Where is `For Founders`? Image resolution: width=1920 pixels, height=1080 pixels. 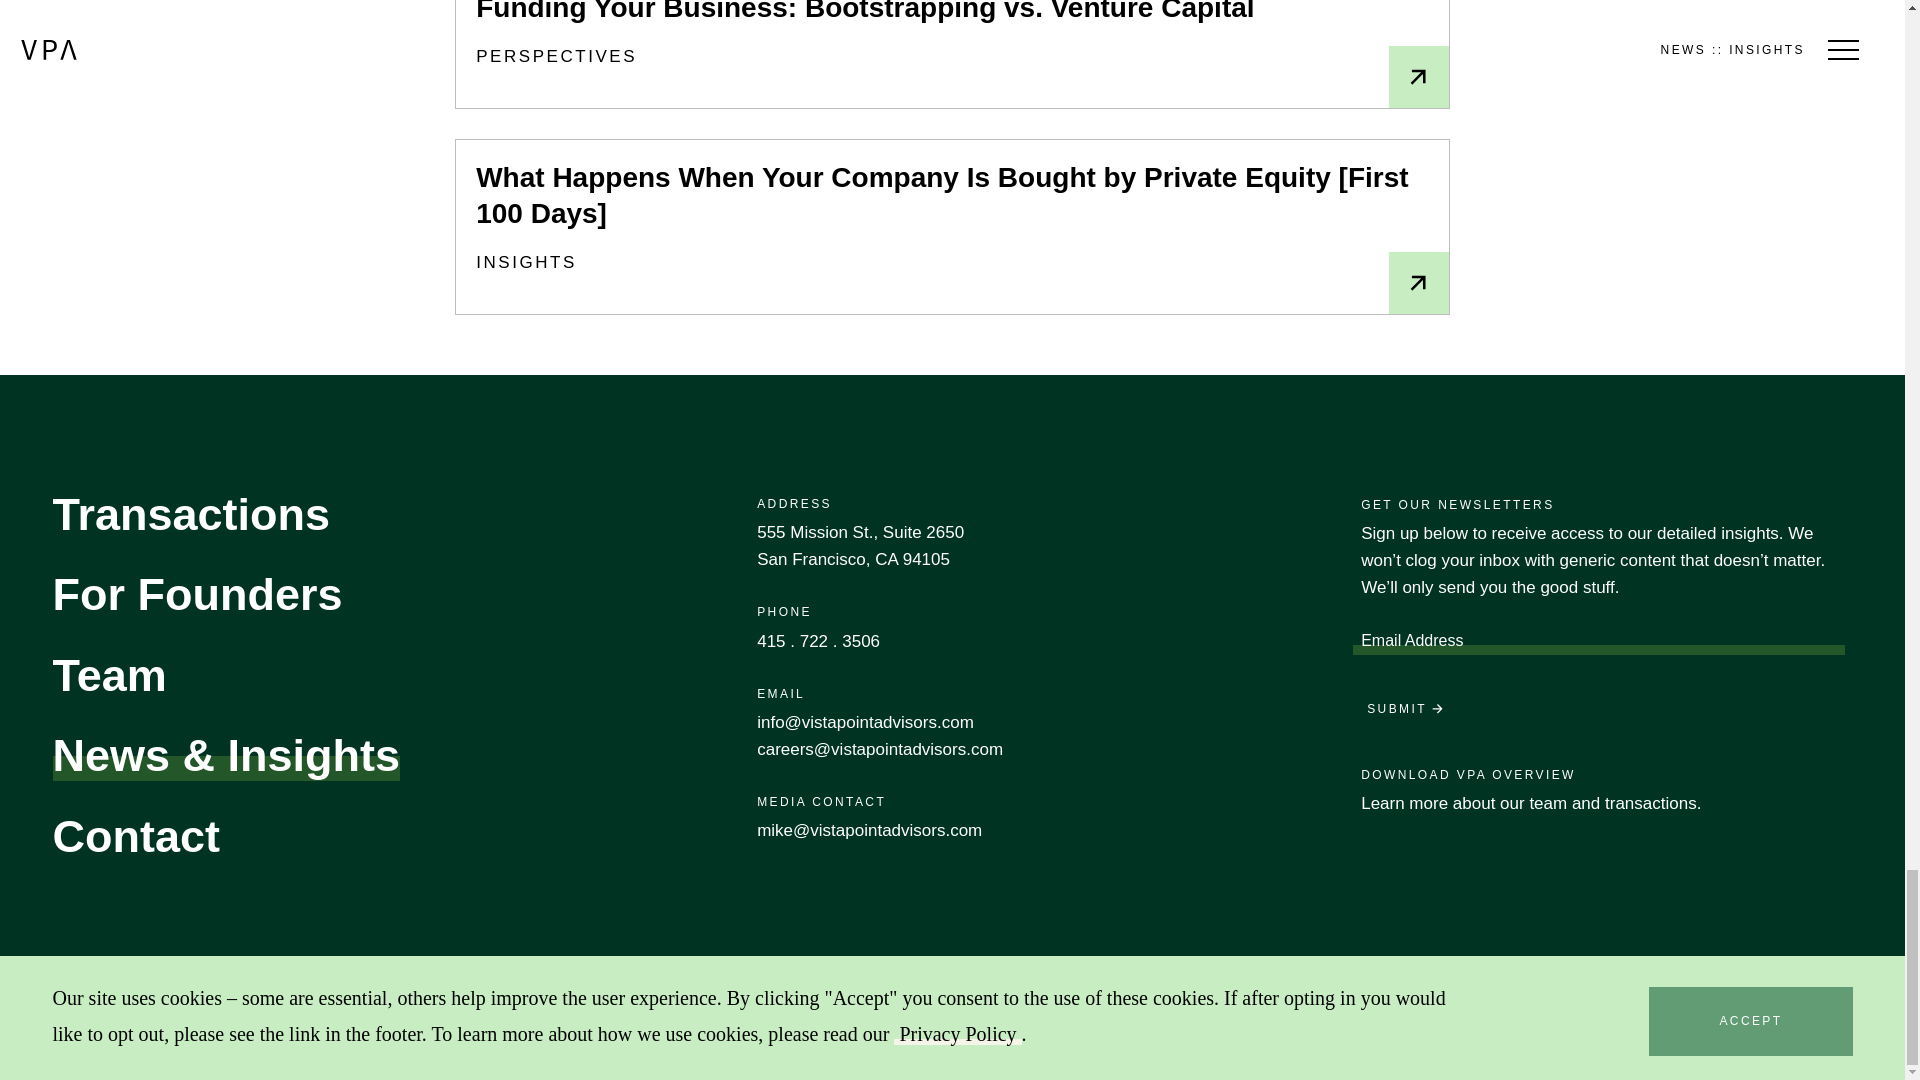 For Founders is located at coordinates (196, 594).